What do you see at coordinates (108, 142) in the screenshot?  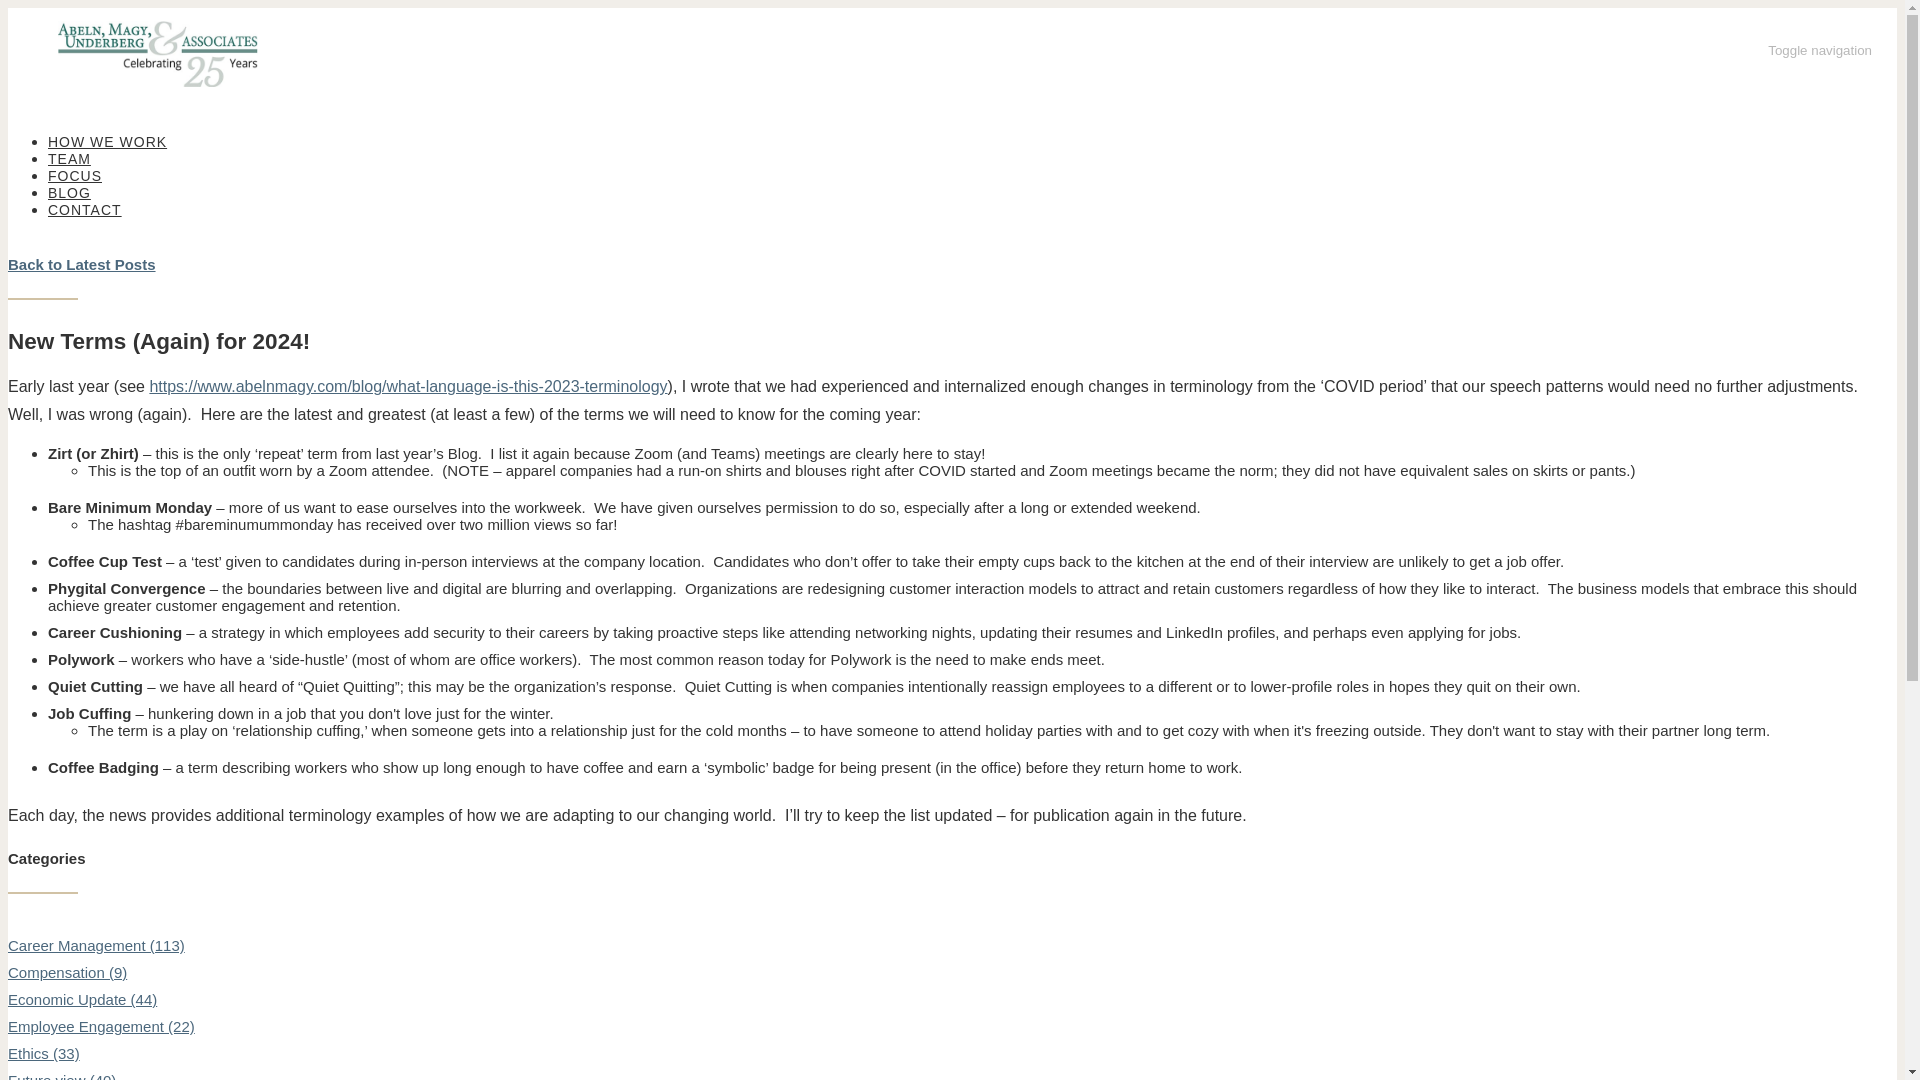 I see `HOW WE WORK` at bounding box center [108, 142].